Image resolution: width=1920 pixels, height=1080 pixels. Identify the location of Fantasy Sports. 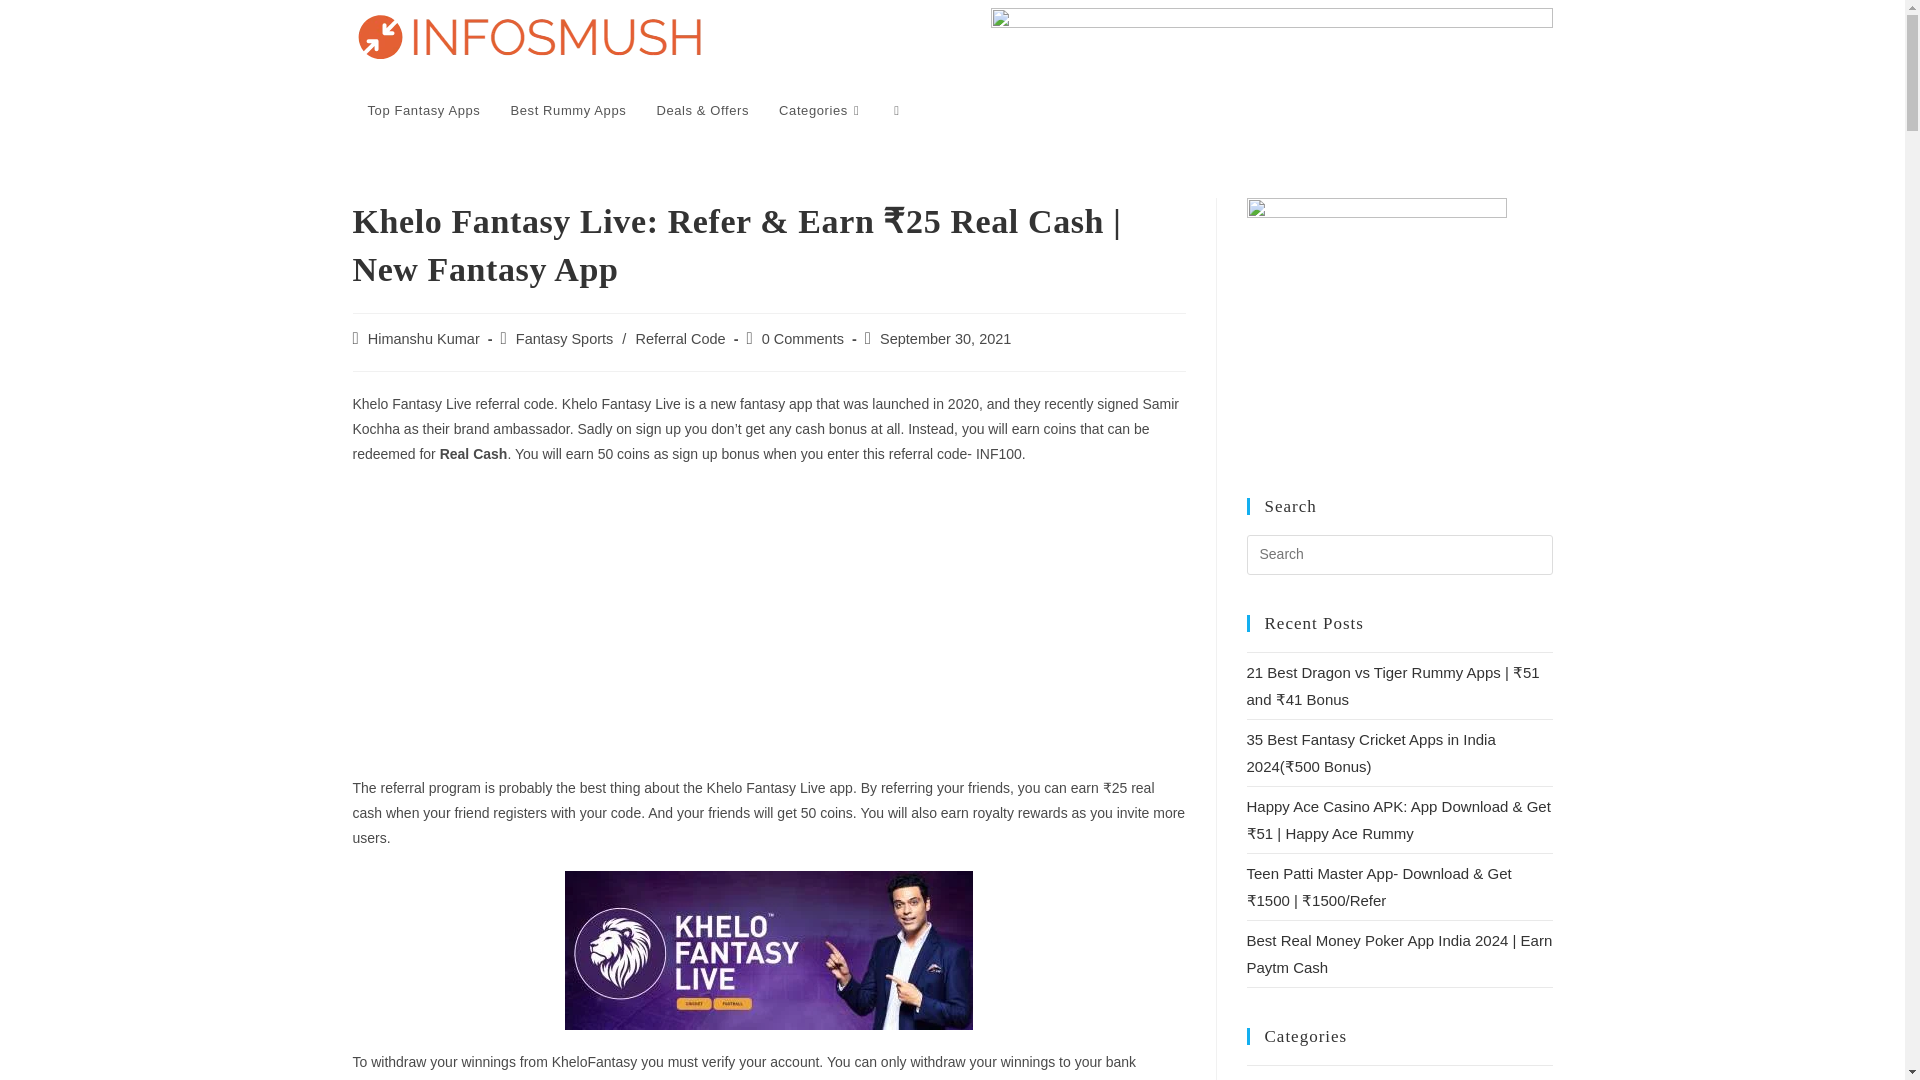
(565, 338).